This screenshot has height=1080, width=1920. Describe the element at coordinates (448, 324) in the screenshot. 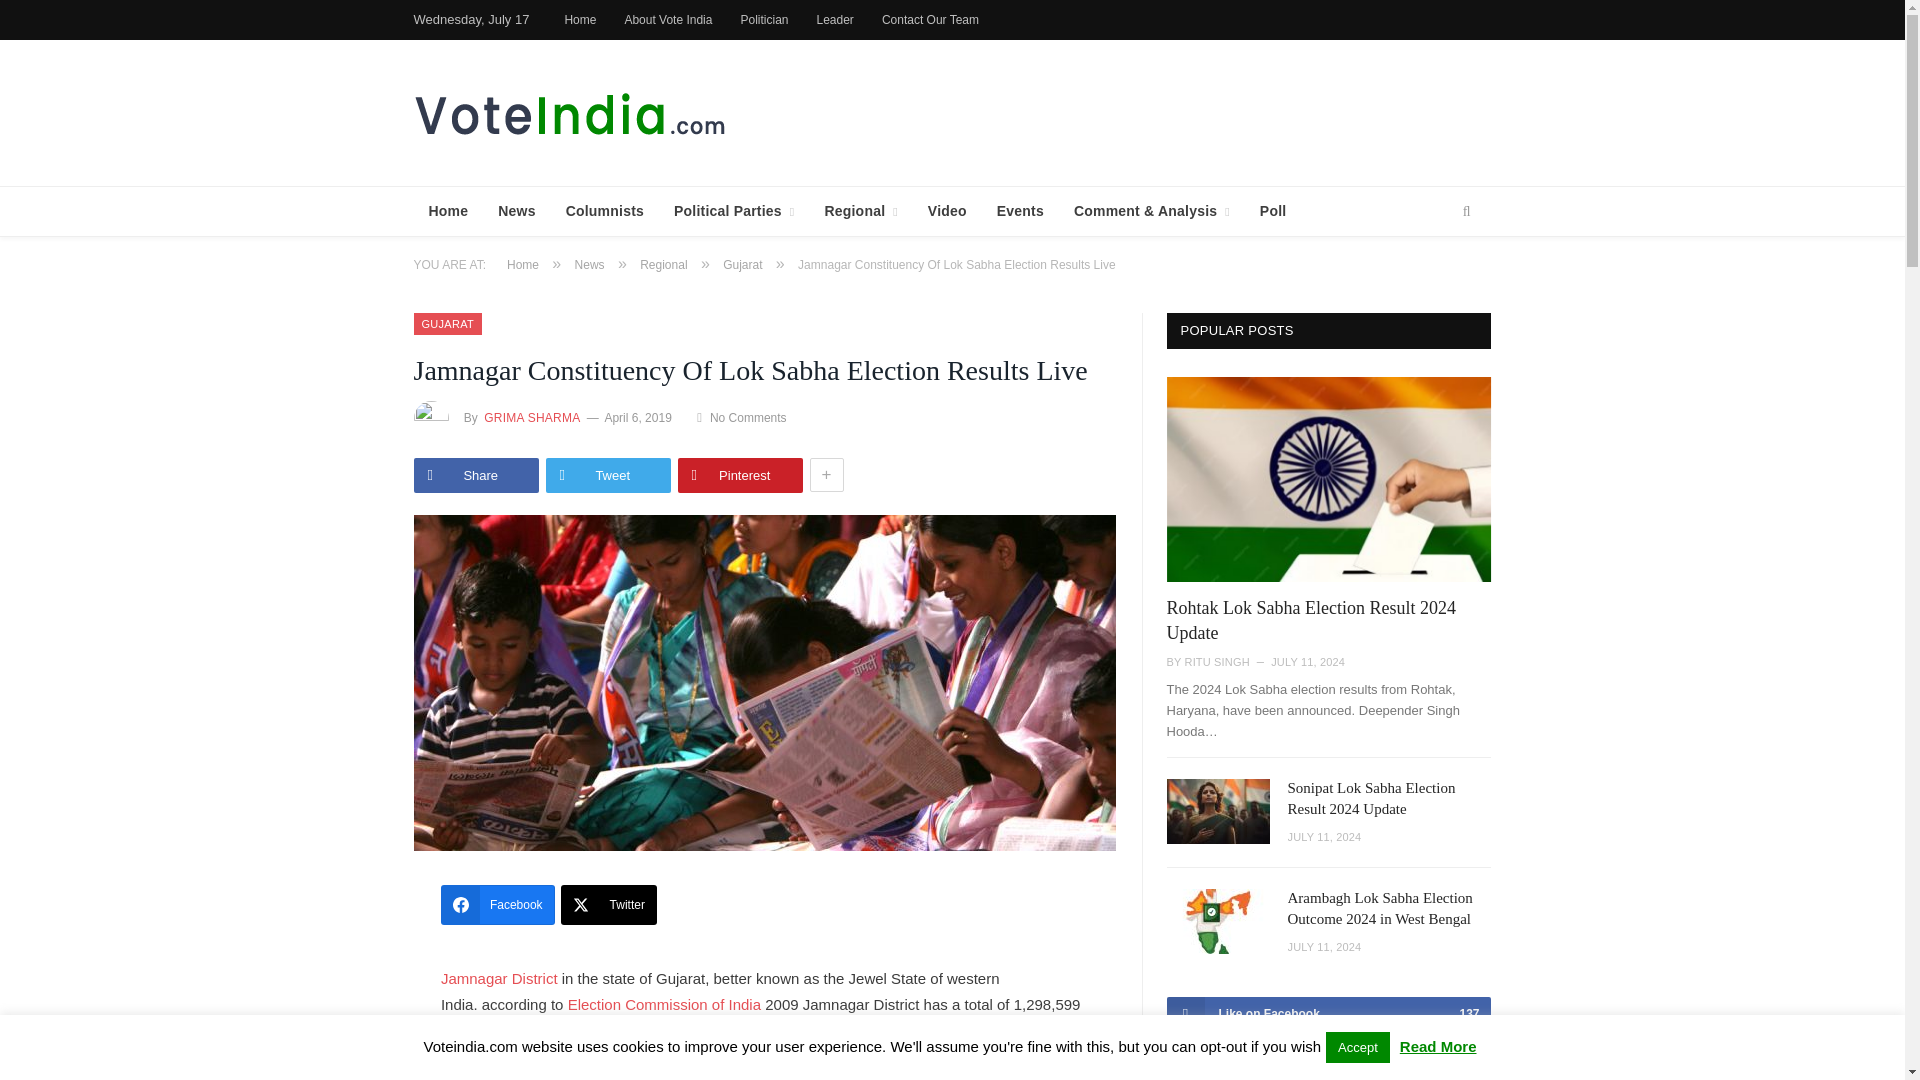

I see `Gujarat` at that location.